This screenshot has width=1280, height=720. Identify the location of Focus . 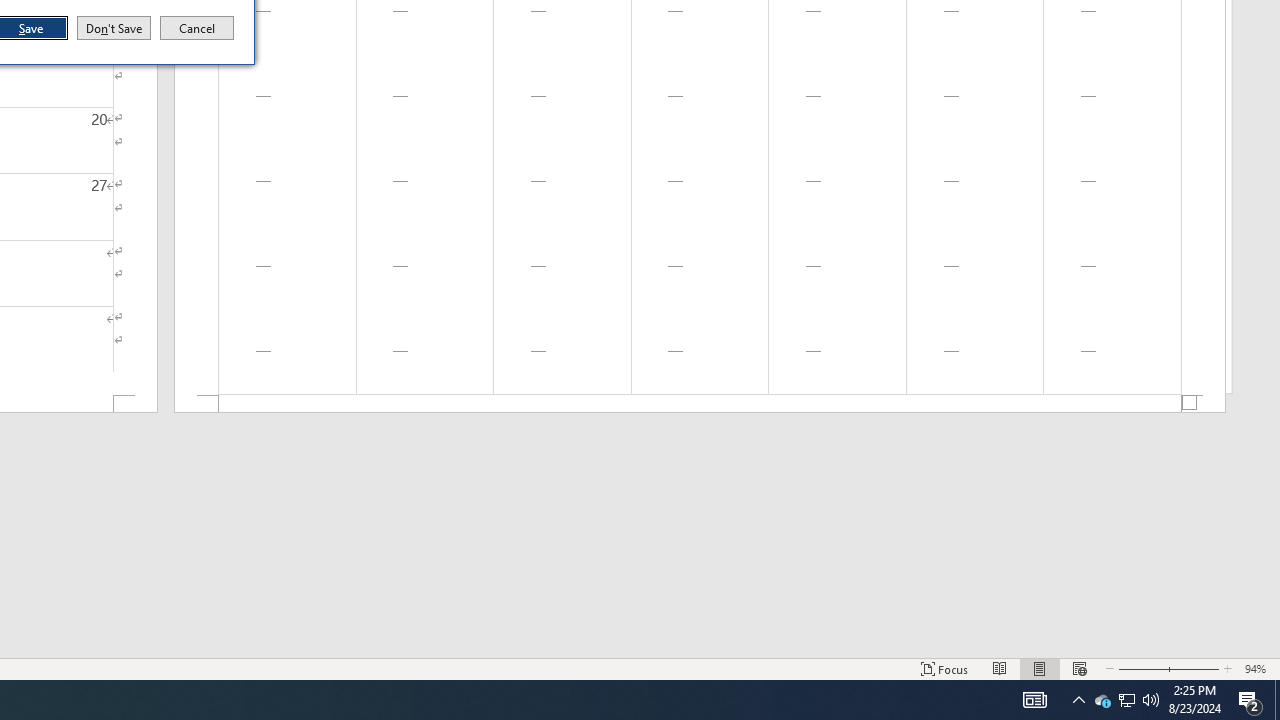
(944, 668).